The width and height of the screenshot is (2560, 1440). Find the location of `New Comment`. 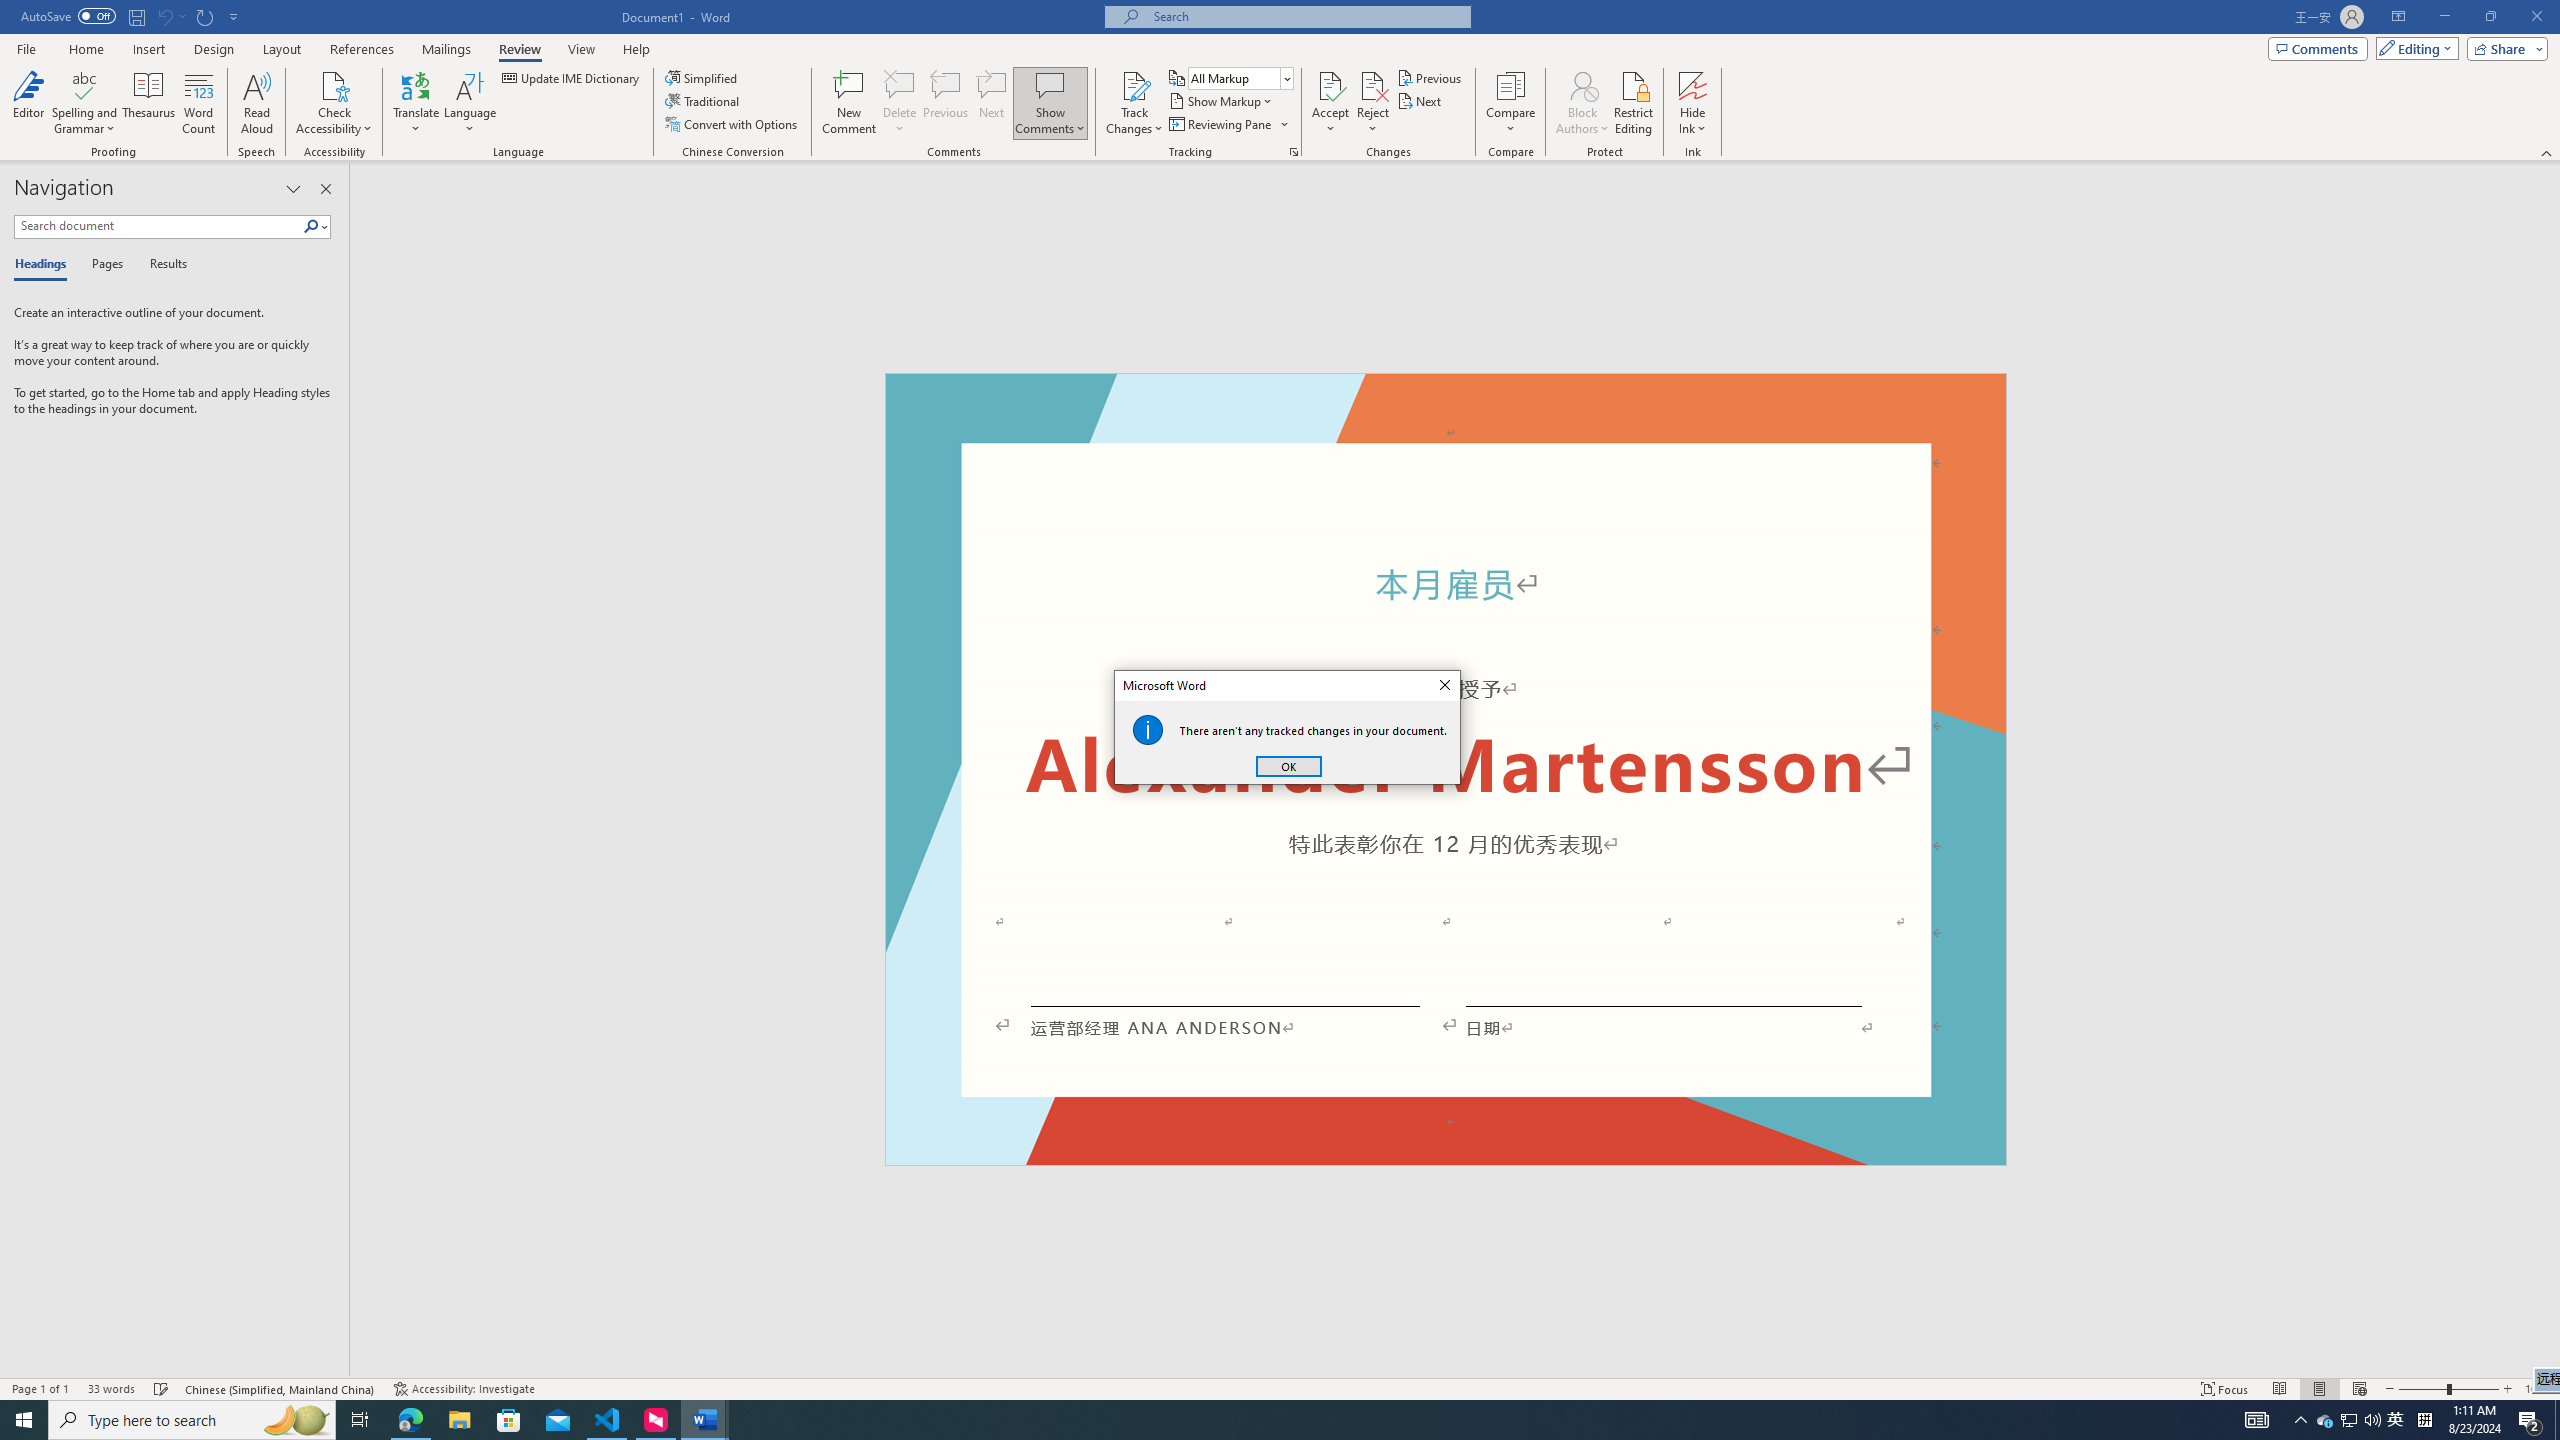

New Comment is located at coordinates (848, 103).